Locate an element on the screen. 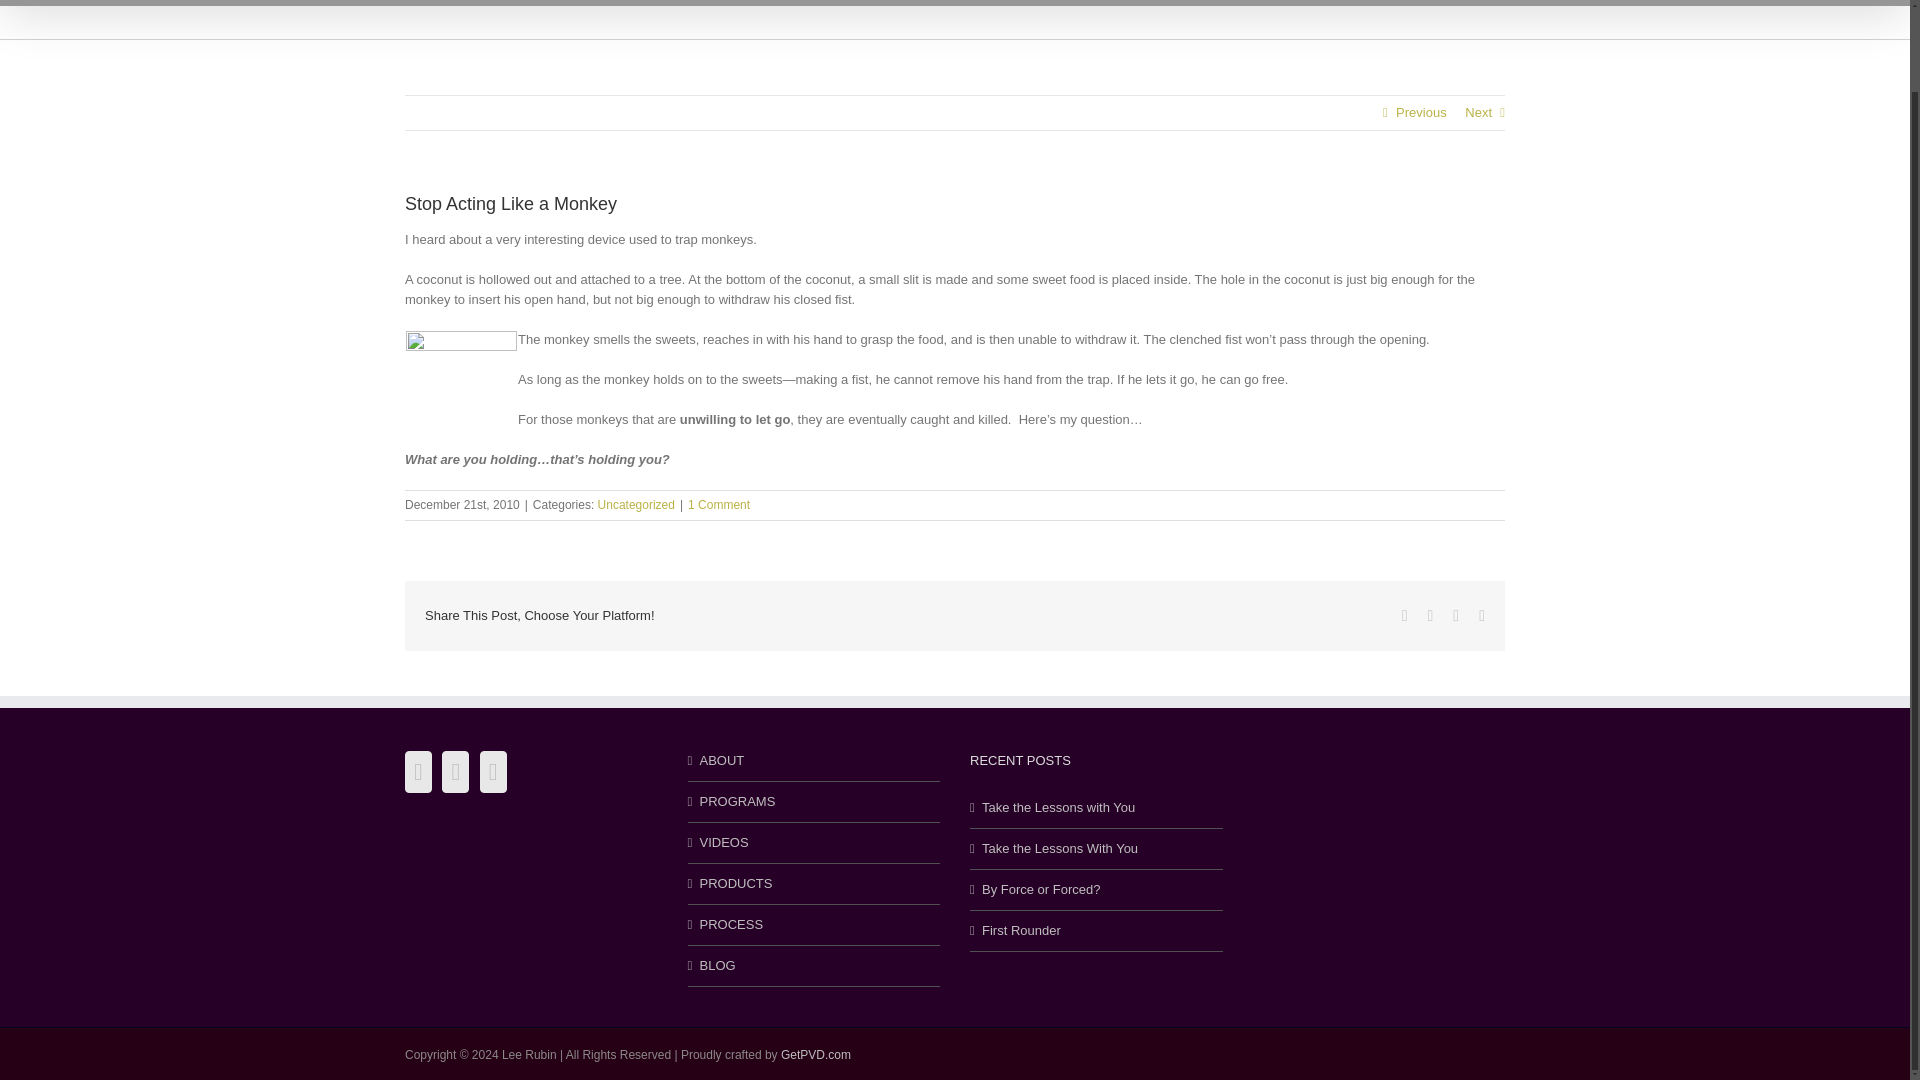 The image size is (1920, 1080). By Force or Forced? is located at coordinates (1097, 890).